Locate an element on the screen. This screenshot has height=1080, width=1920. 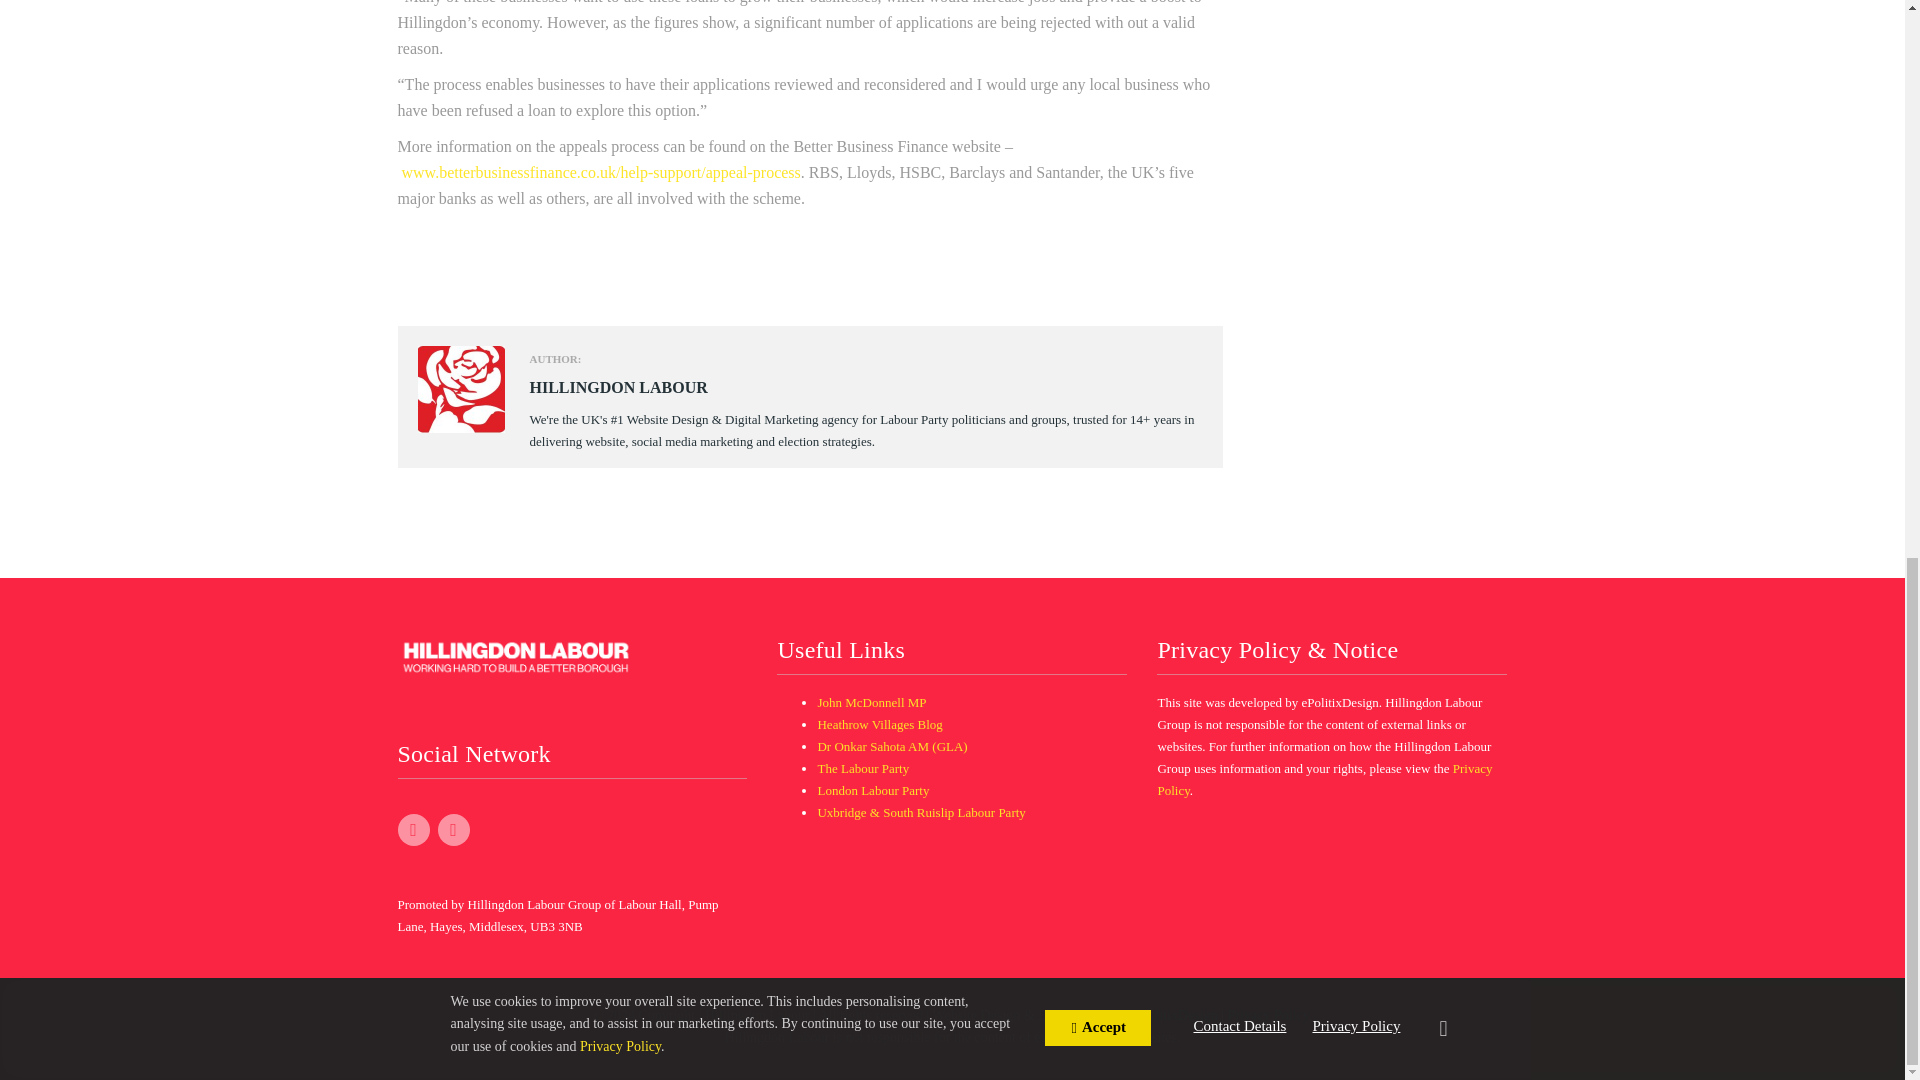
ePolitixDesign is located at coordinates (1176, 1014).